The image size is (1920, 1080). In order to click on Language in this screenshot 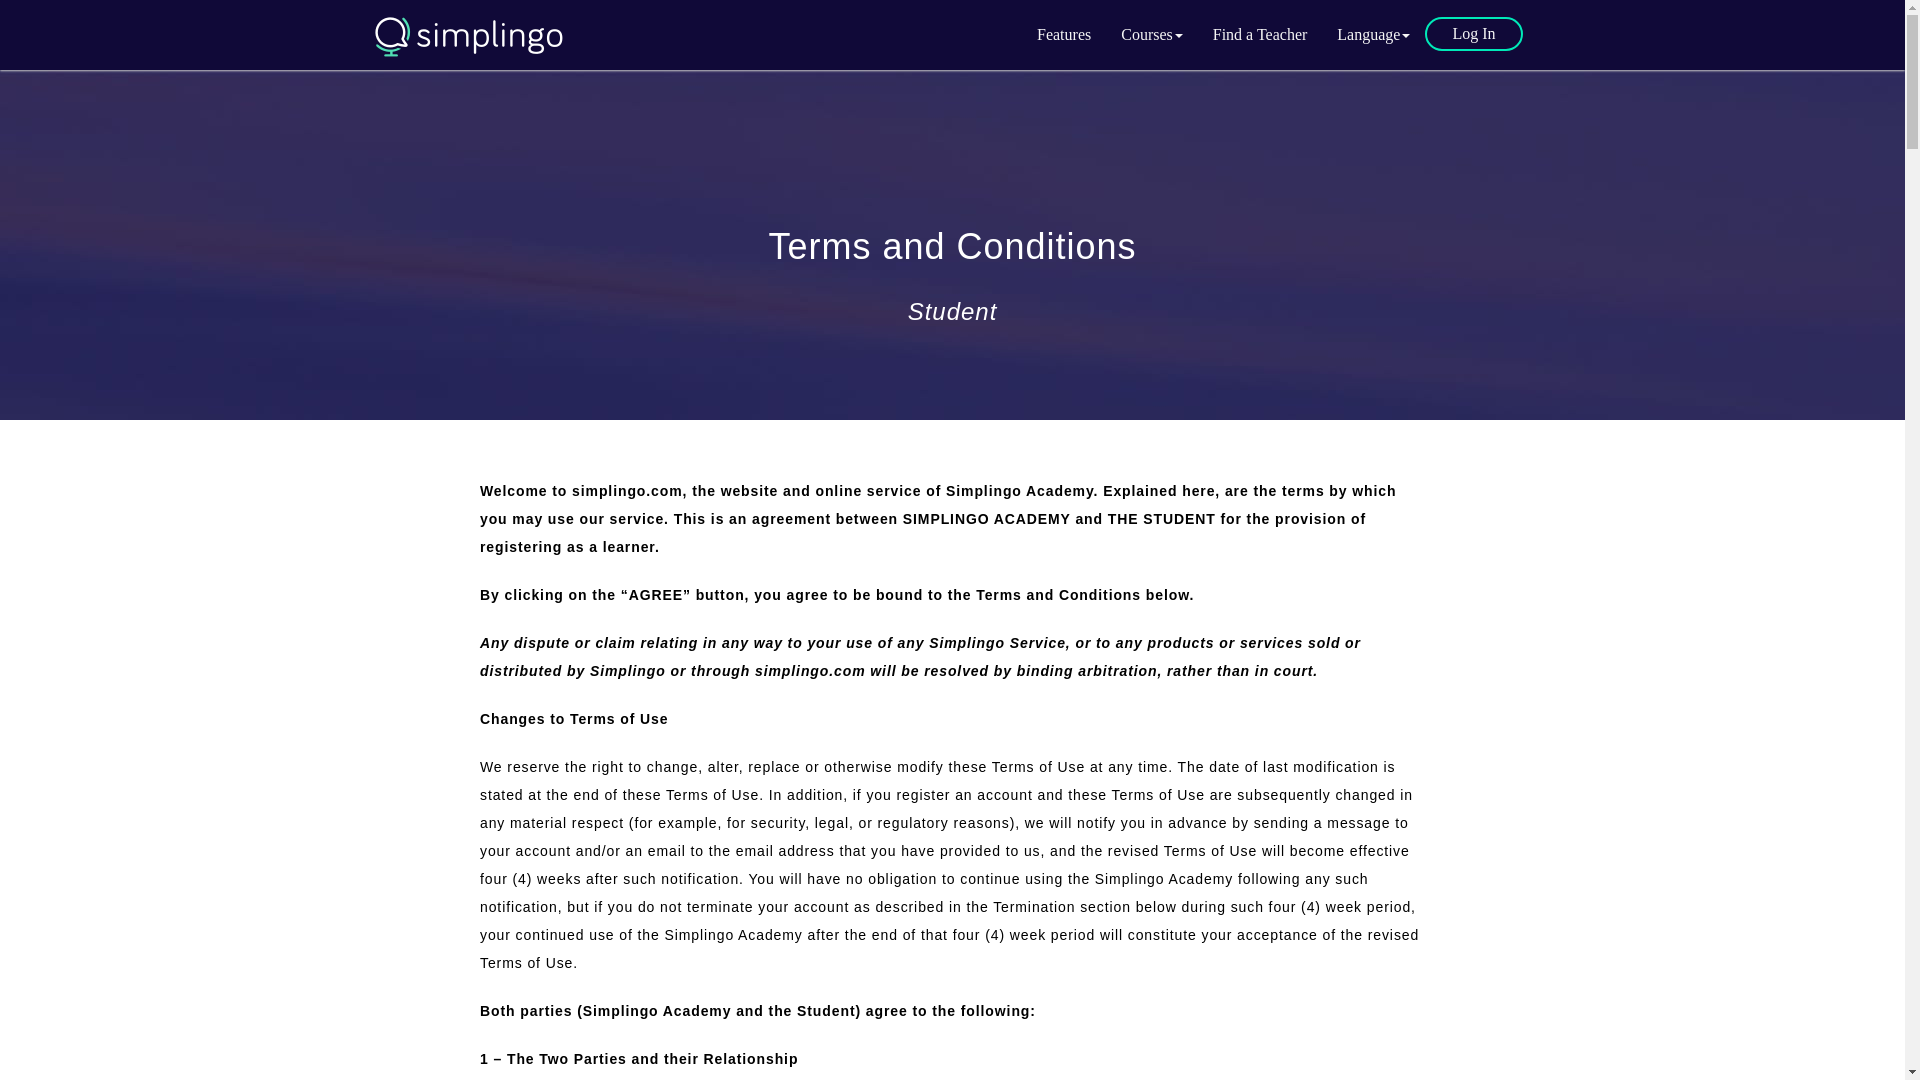, I will do `click(1373, 34)`.